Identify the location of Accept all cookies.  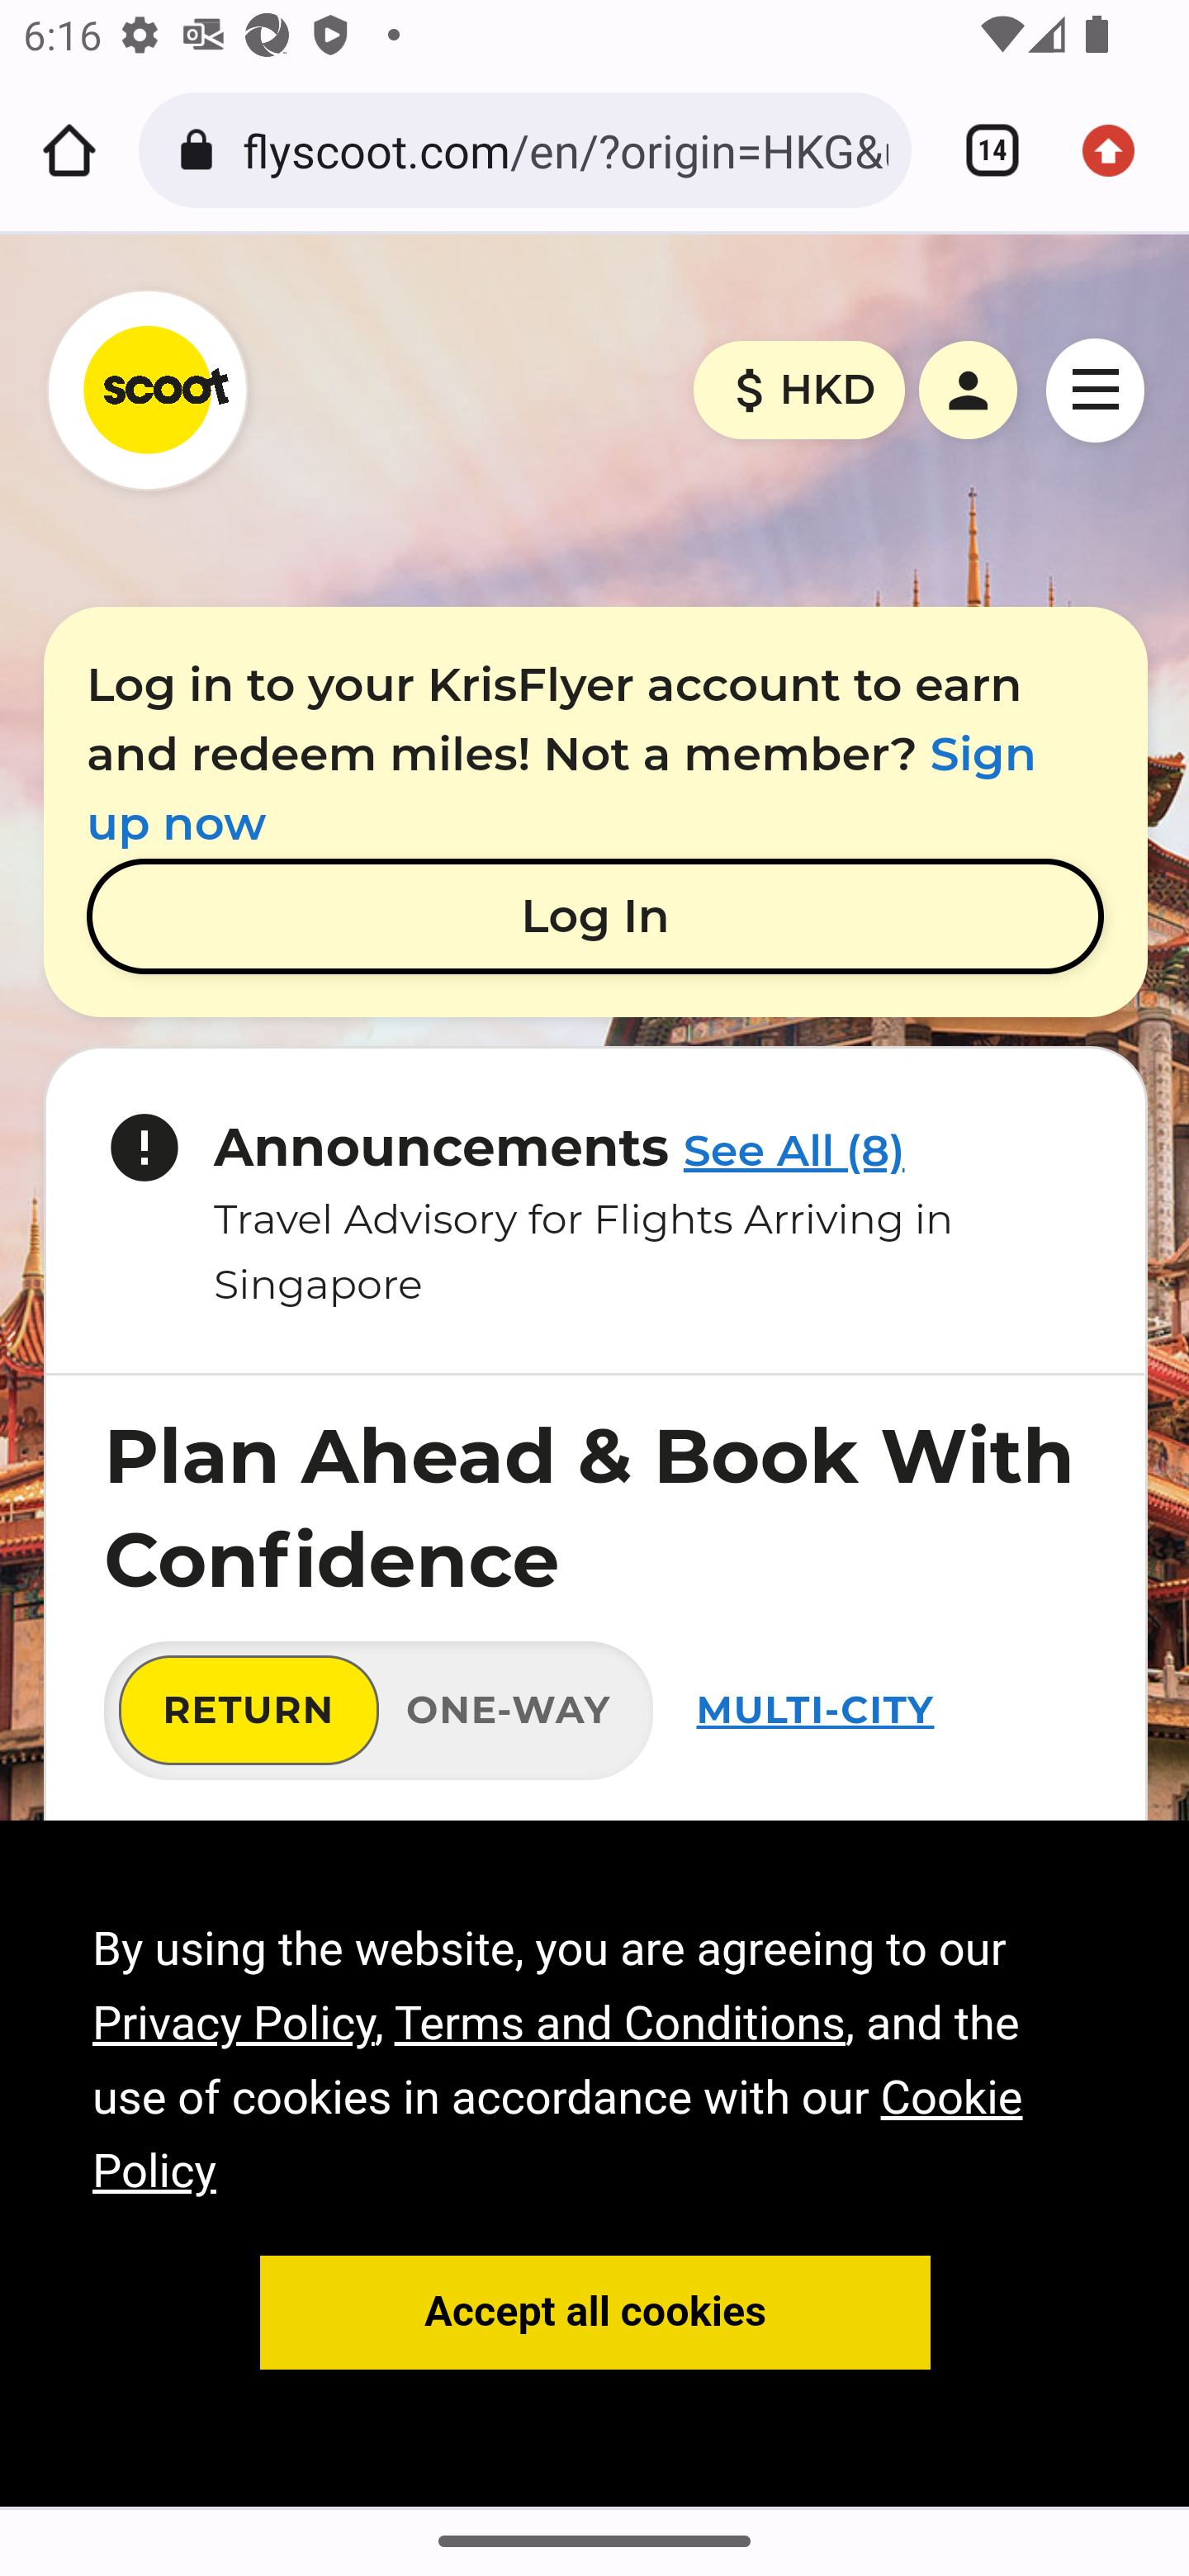
(595, 2313).